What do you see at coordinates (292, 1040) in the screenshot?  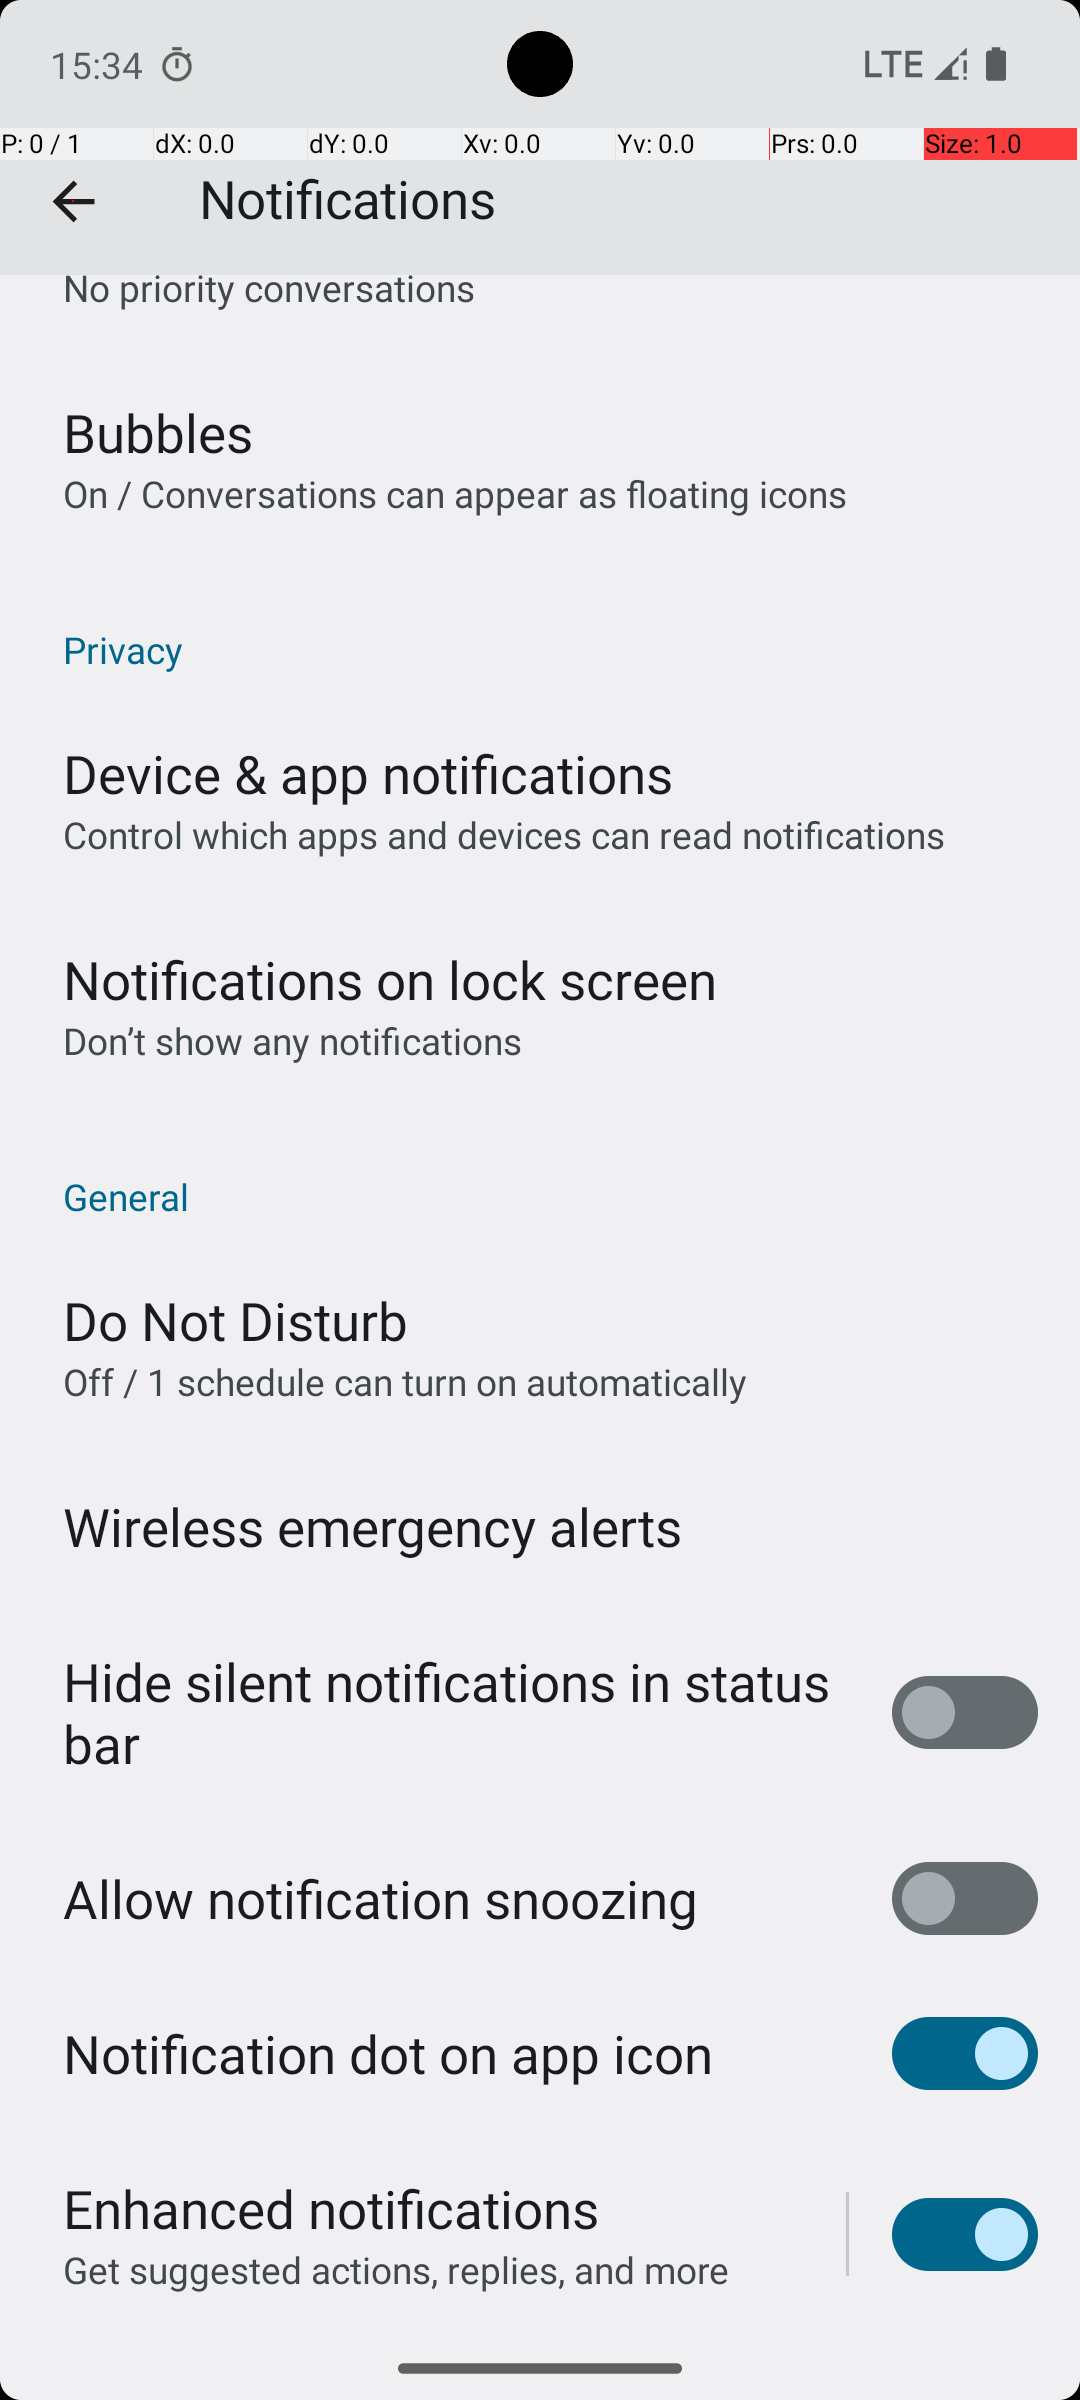 I see `Don’t show any notifications` at bounding box center [292, 1040].